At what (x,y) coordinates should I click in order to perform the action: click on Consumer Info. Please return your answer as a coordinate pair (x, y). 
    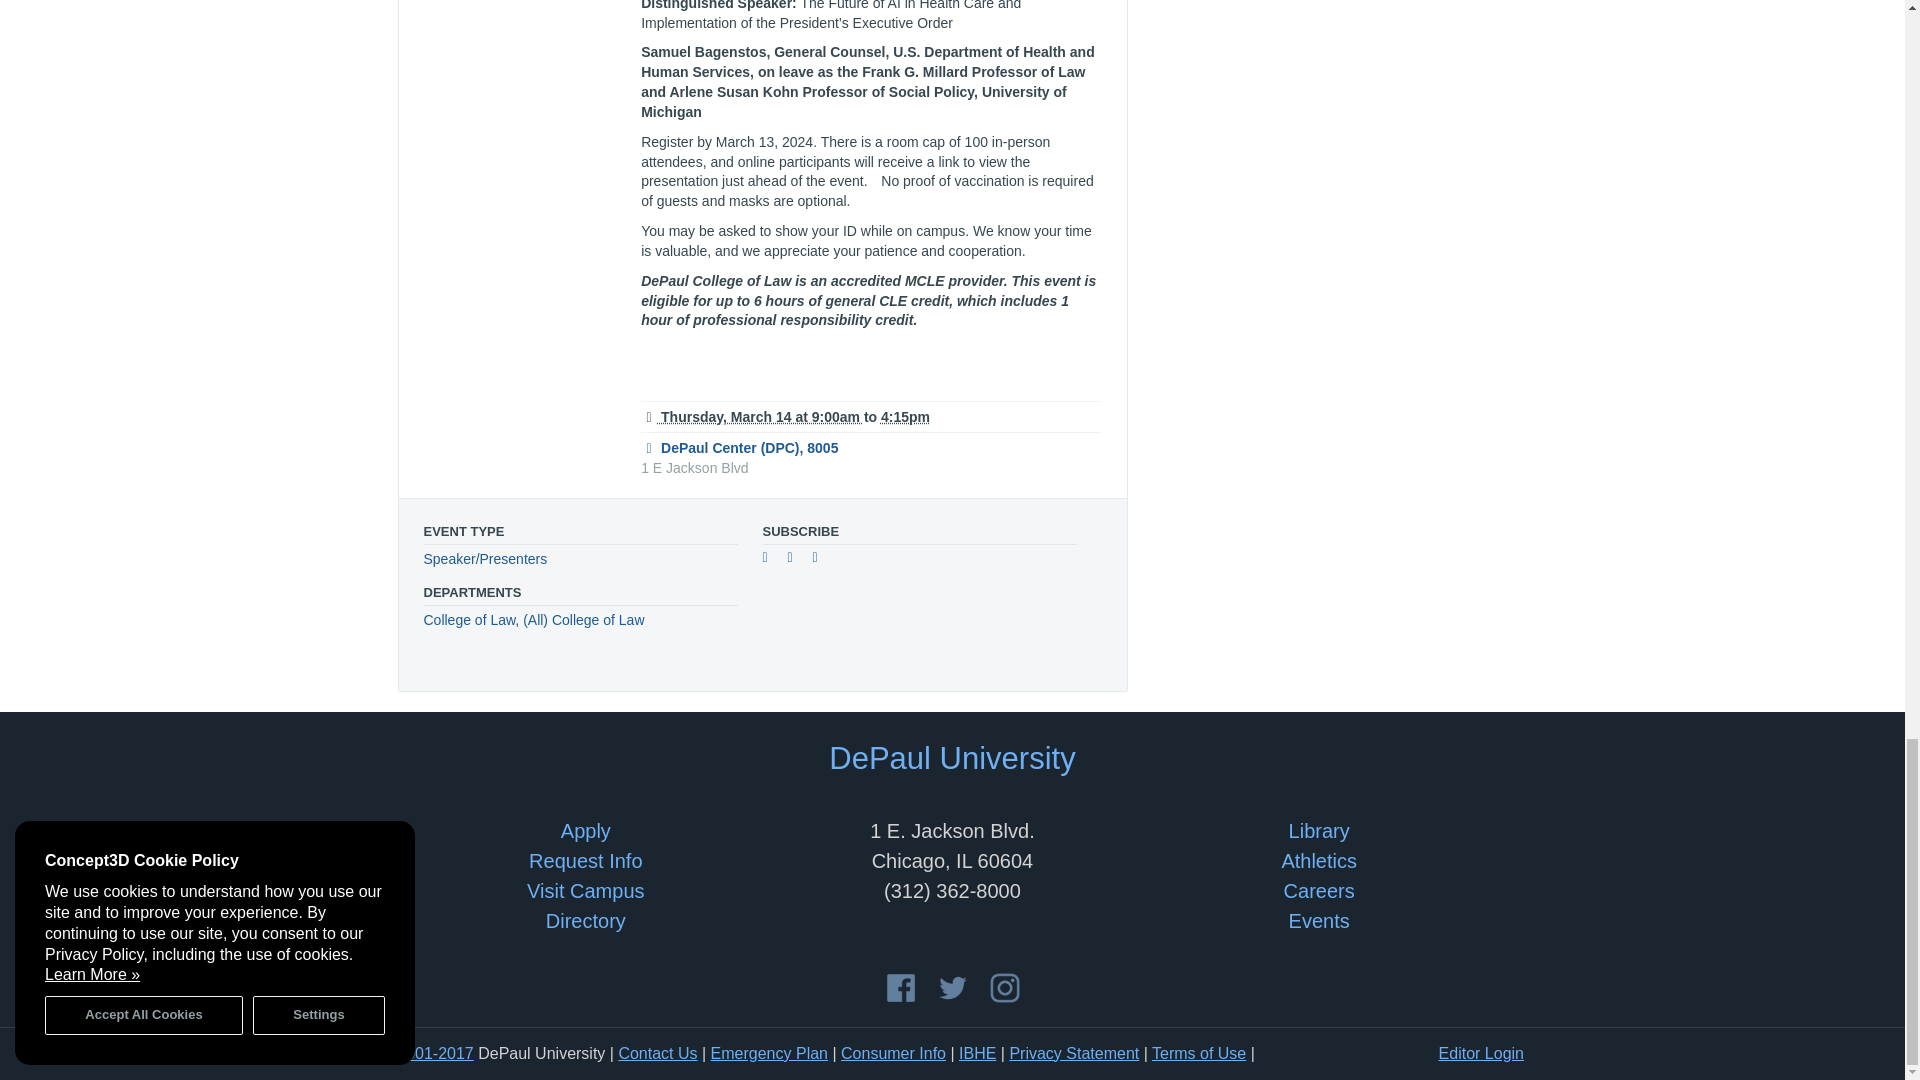
    Looking at the image, I should click on (893, 1053).